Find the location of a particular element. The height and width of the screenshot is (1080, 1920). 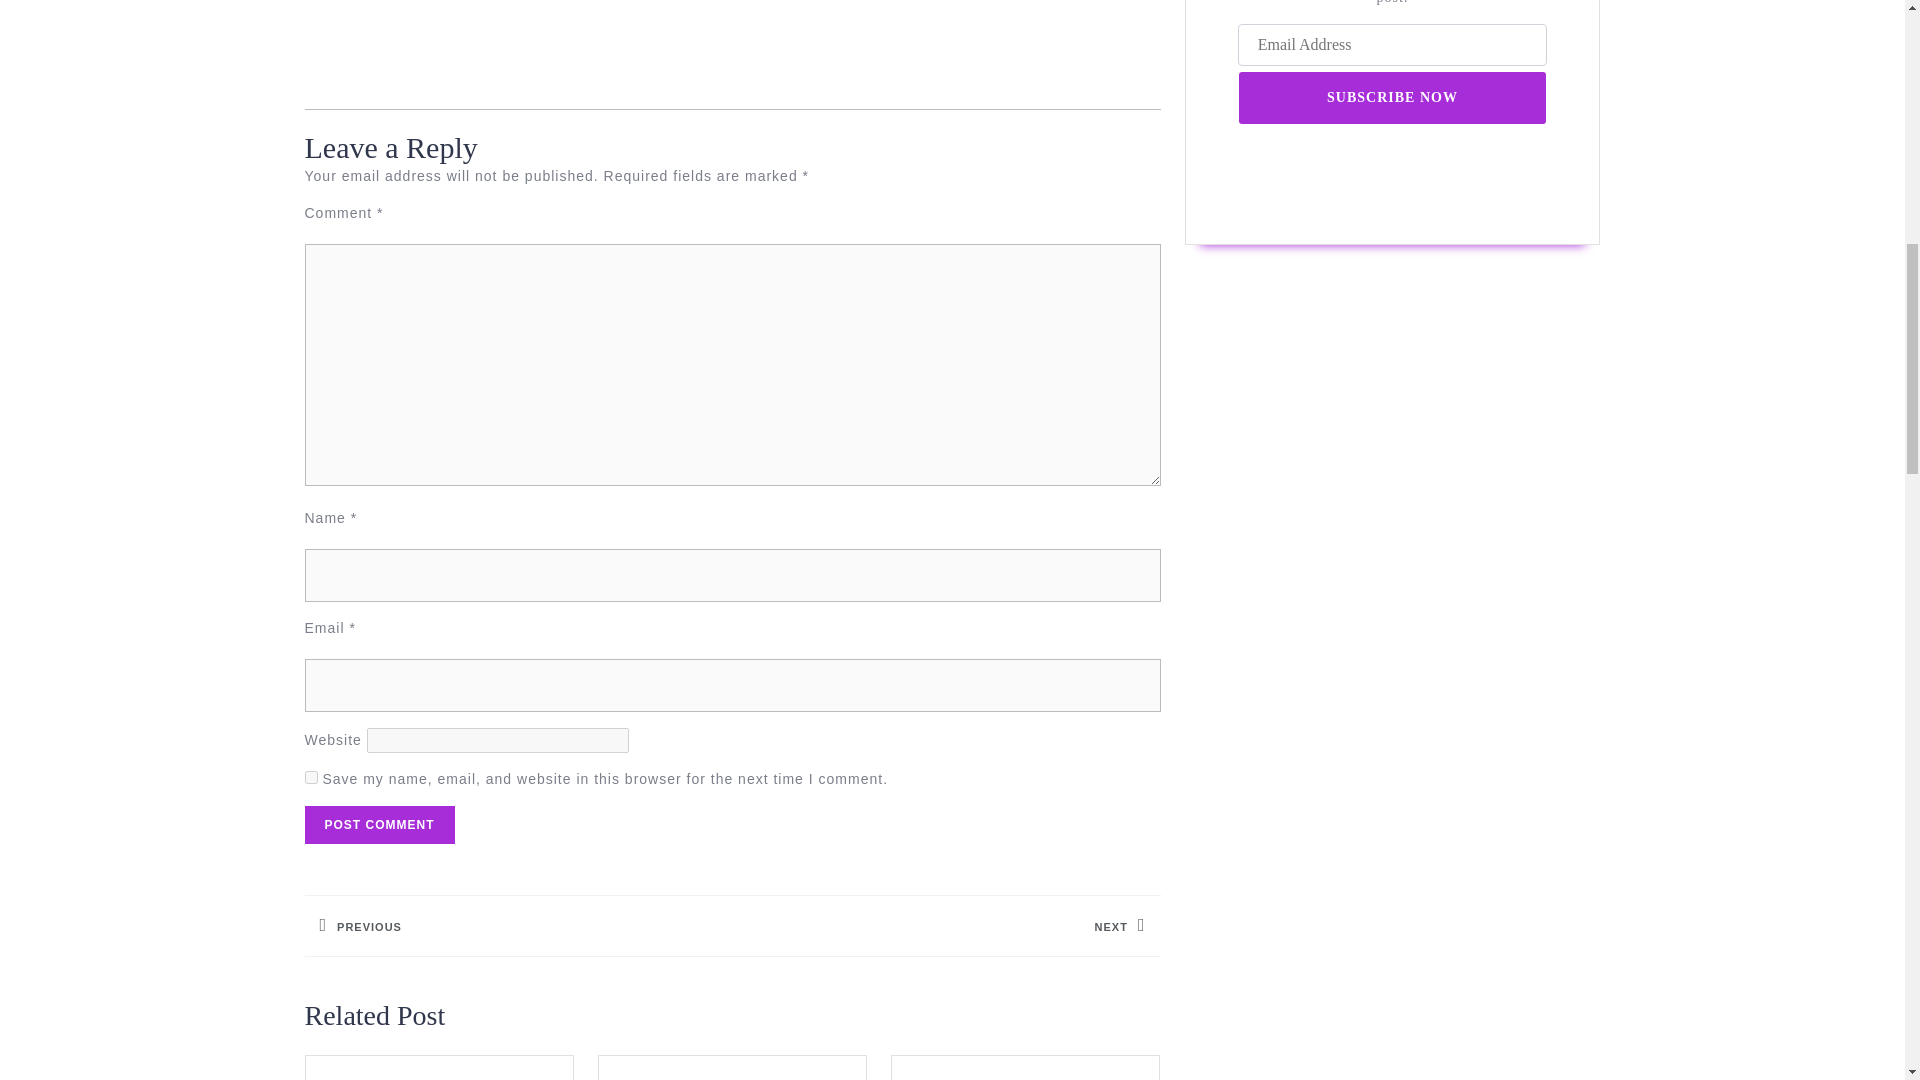

SUBSCRIBE NOW is located at coordinates (517, 924).